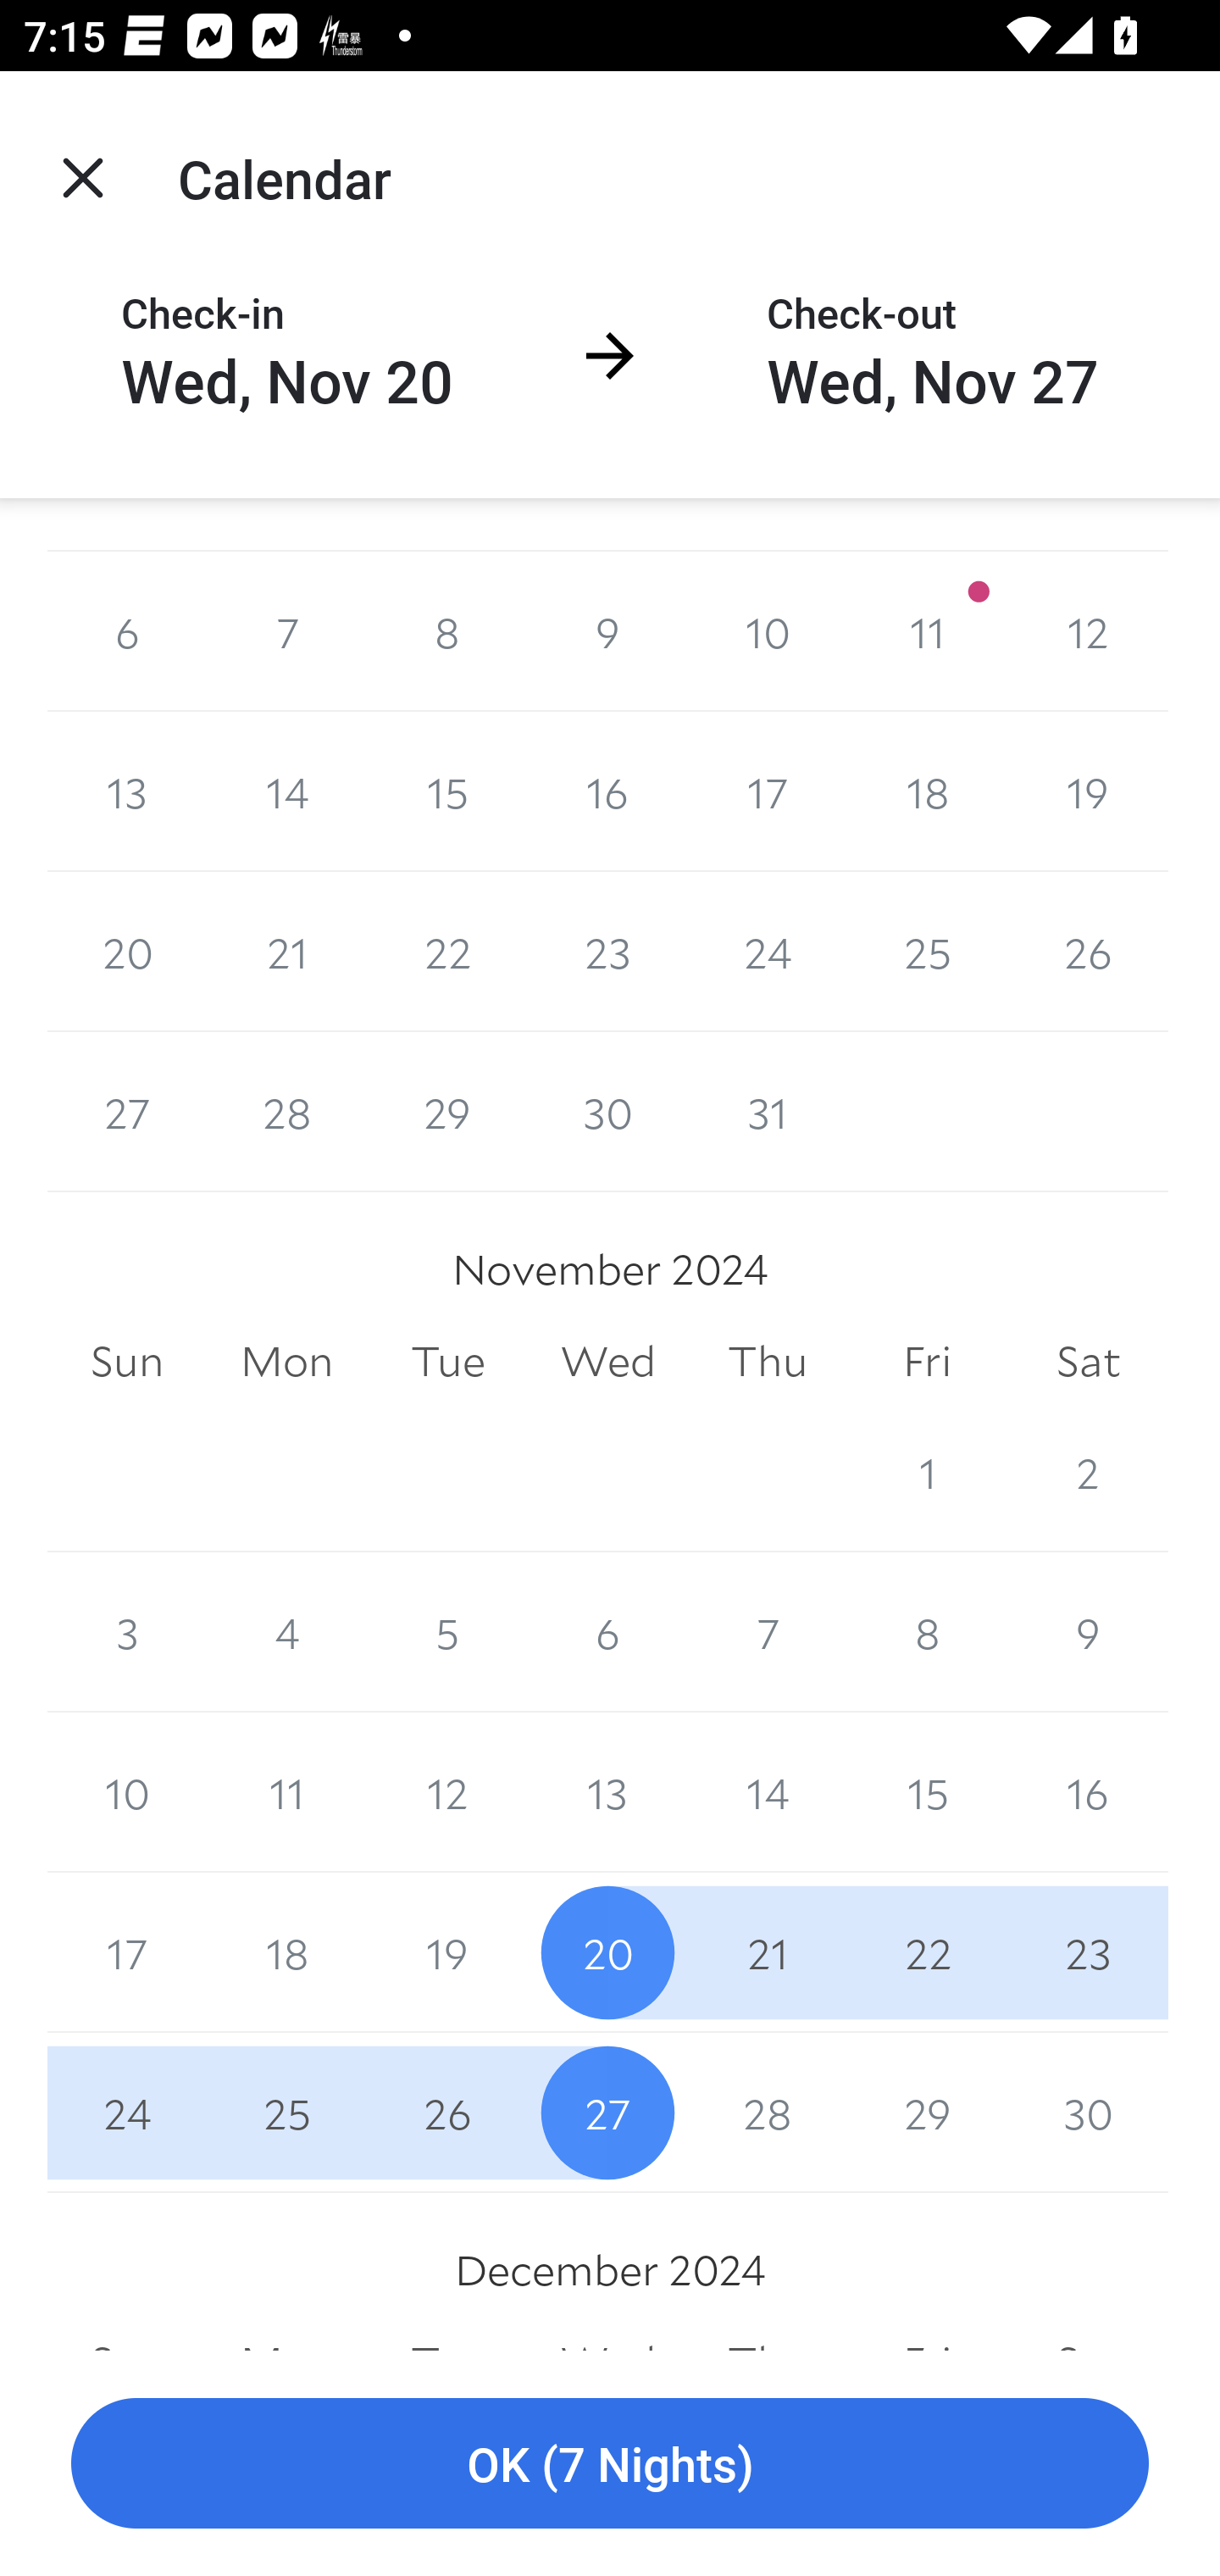  I want to click on 22 22 October 2024, so click(447, 952).